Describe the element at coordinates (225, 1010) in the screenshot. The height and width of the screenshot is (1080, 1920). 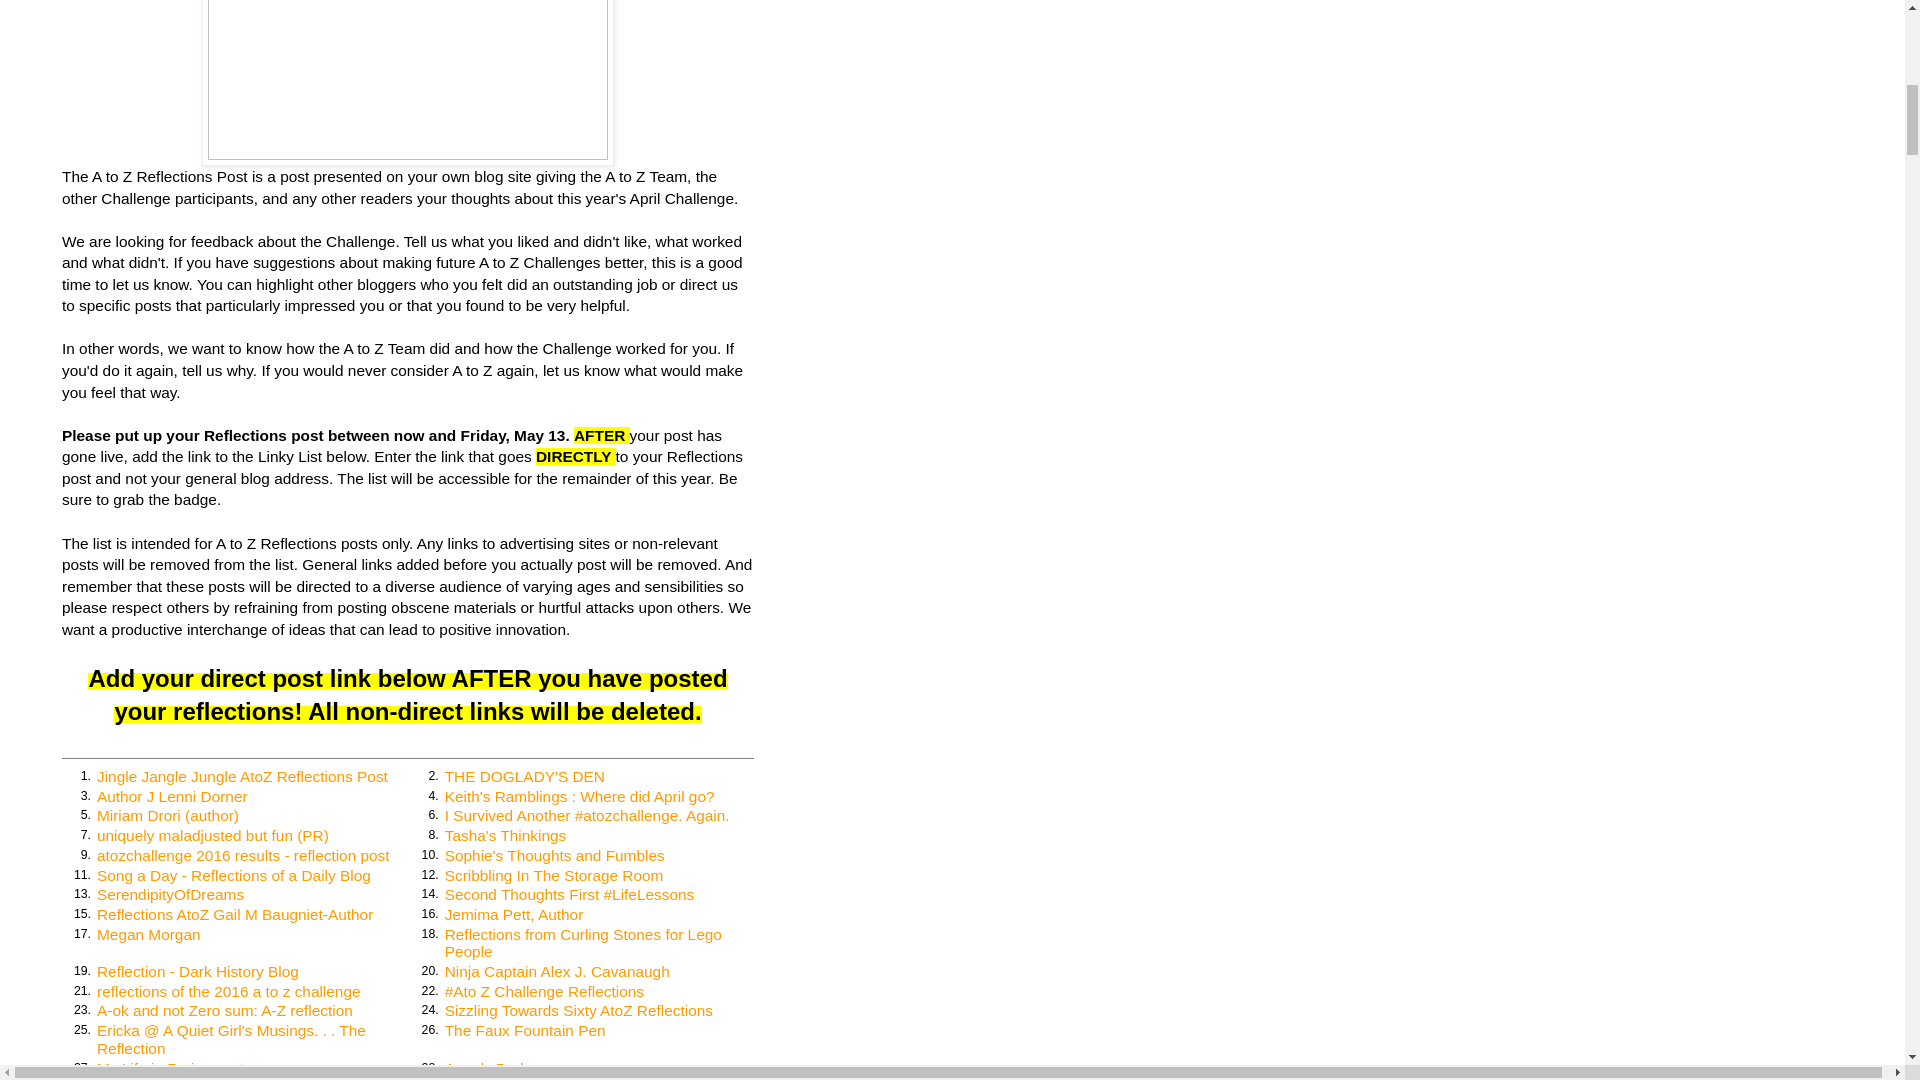
I see `A-ok and not Zero sum: A-Z reflection` at that location.